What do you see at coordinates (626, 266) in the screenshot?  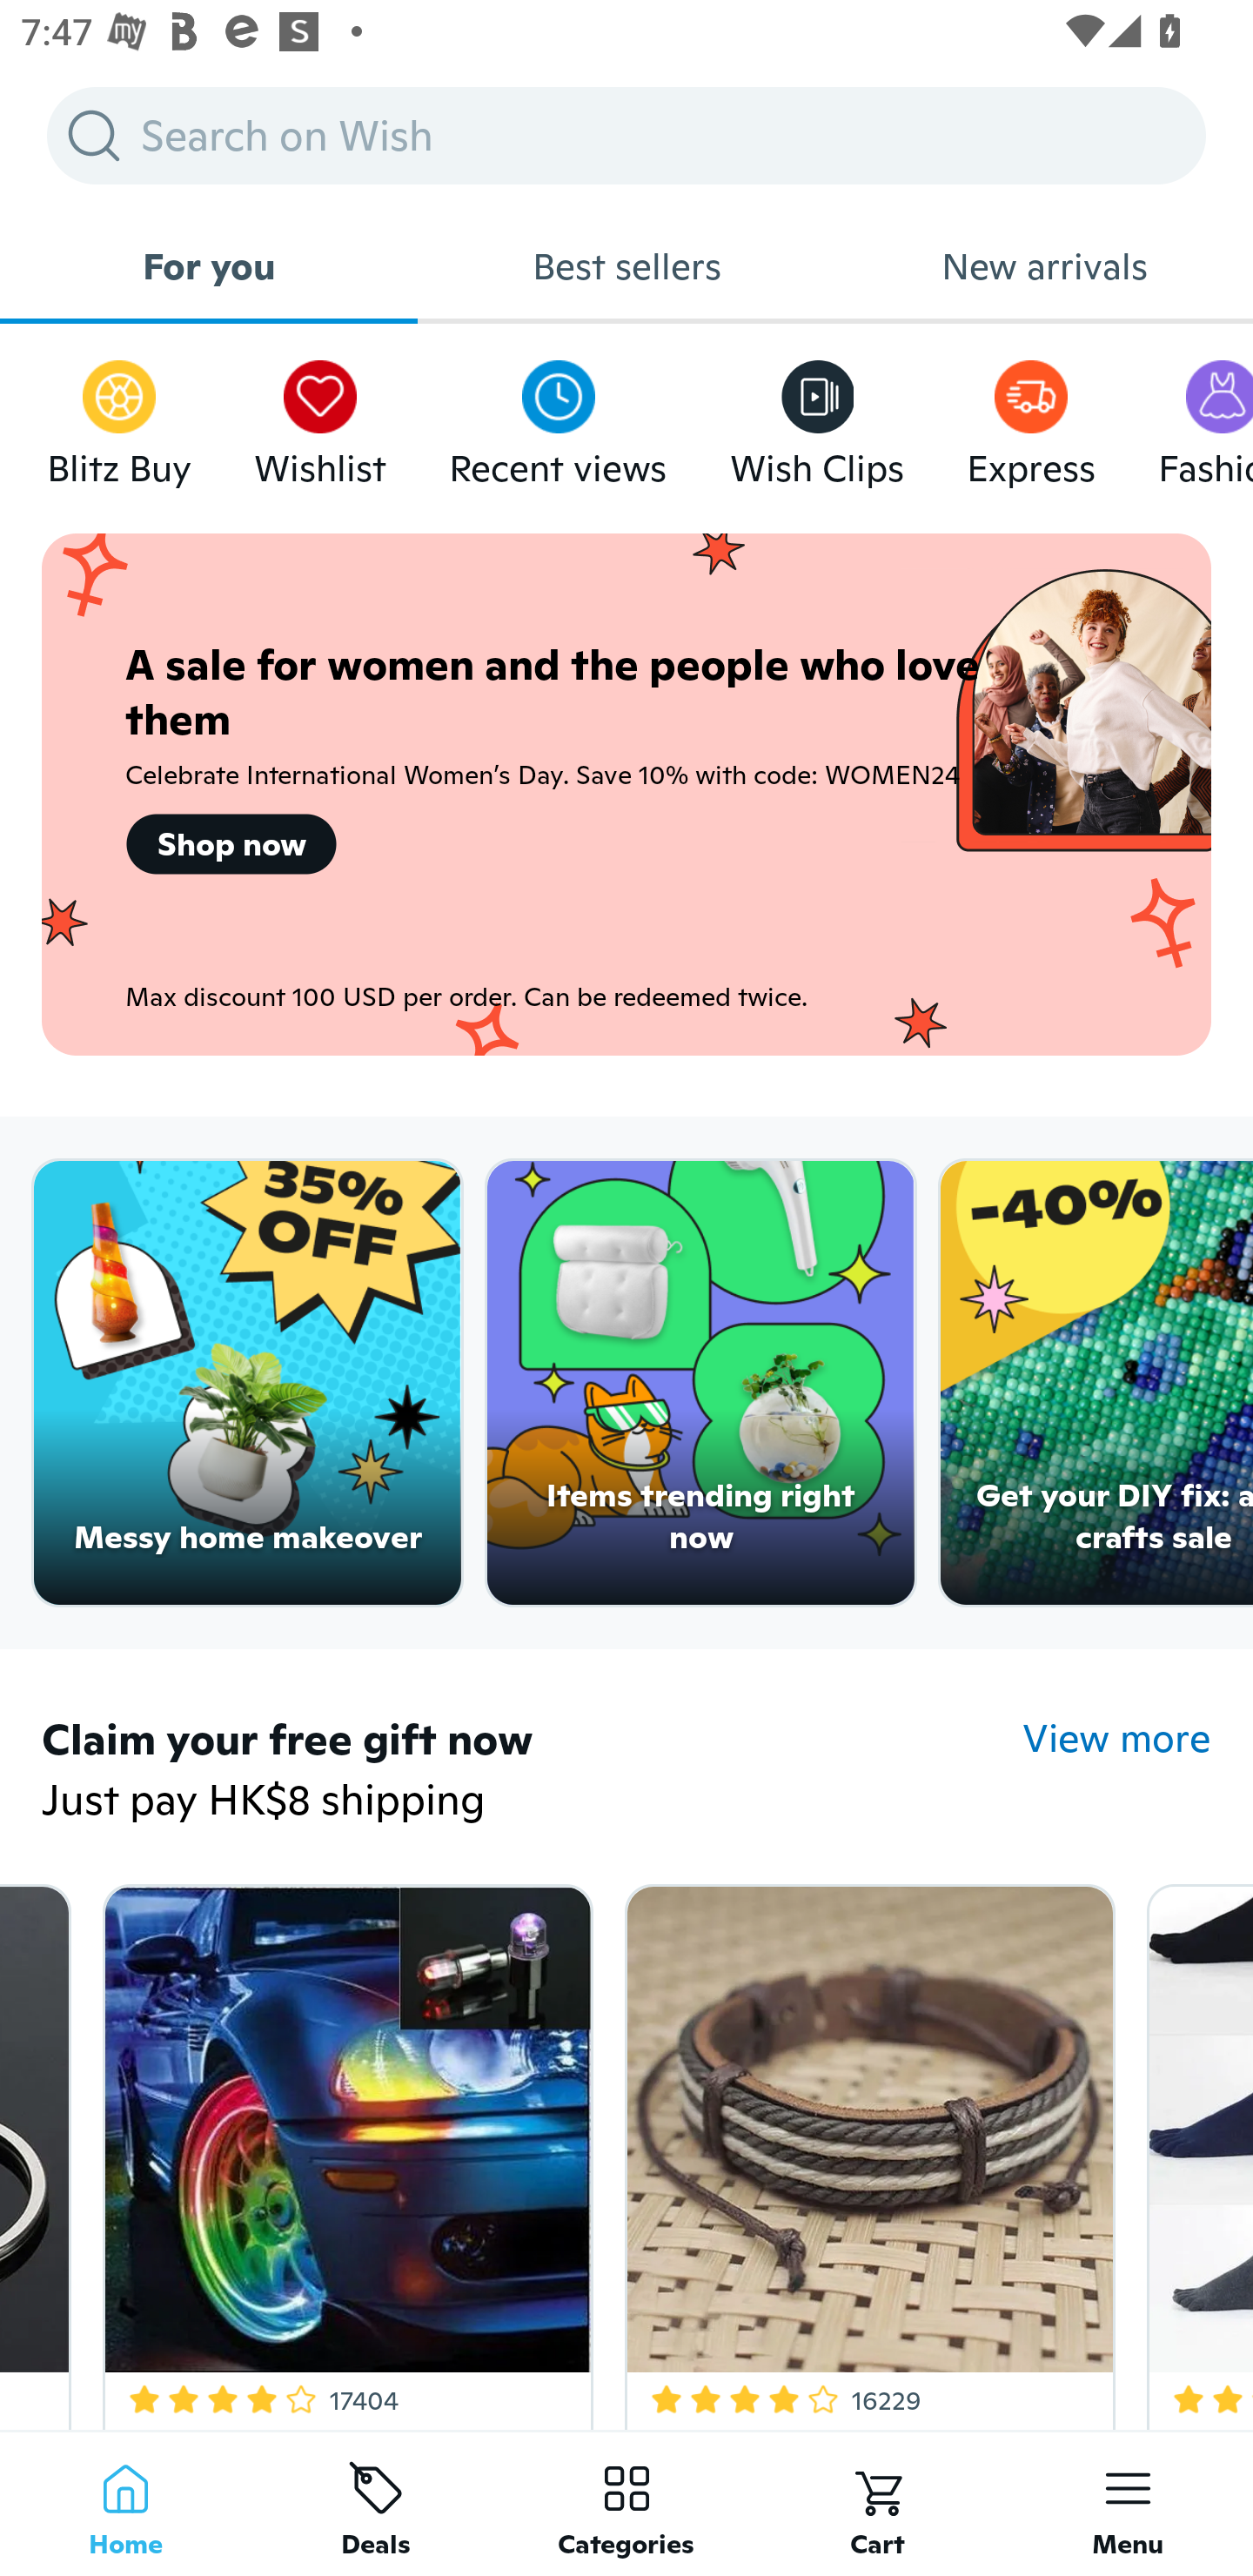 I see `Best sellers` at bounding box center [626, 266].